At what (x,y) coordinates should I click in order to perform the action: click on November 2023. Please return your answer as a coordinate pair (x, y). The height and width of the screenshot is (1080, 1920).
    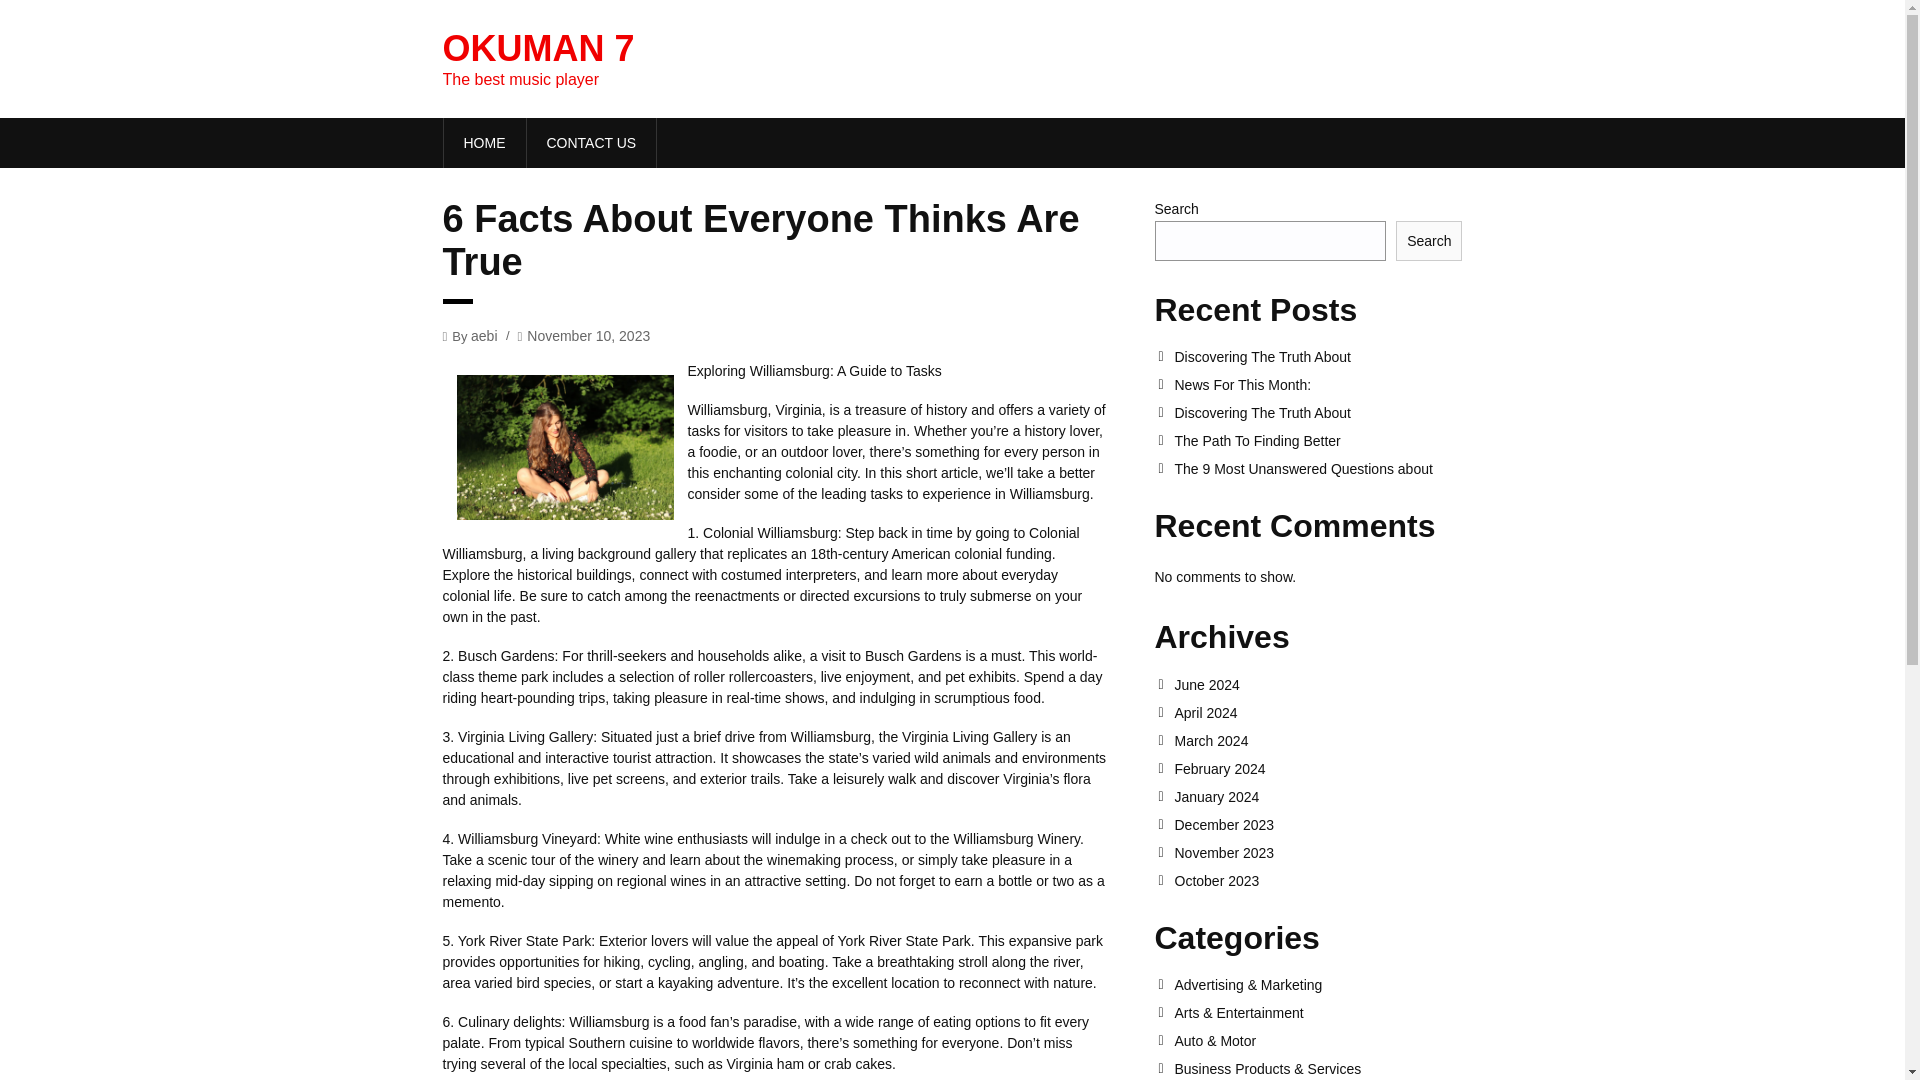
    Looking at the image, I should click on (1317, 852).